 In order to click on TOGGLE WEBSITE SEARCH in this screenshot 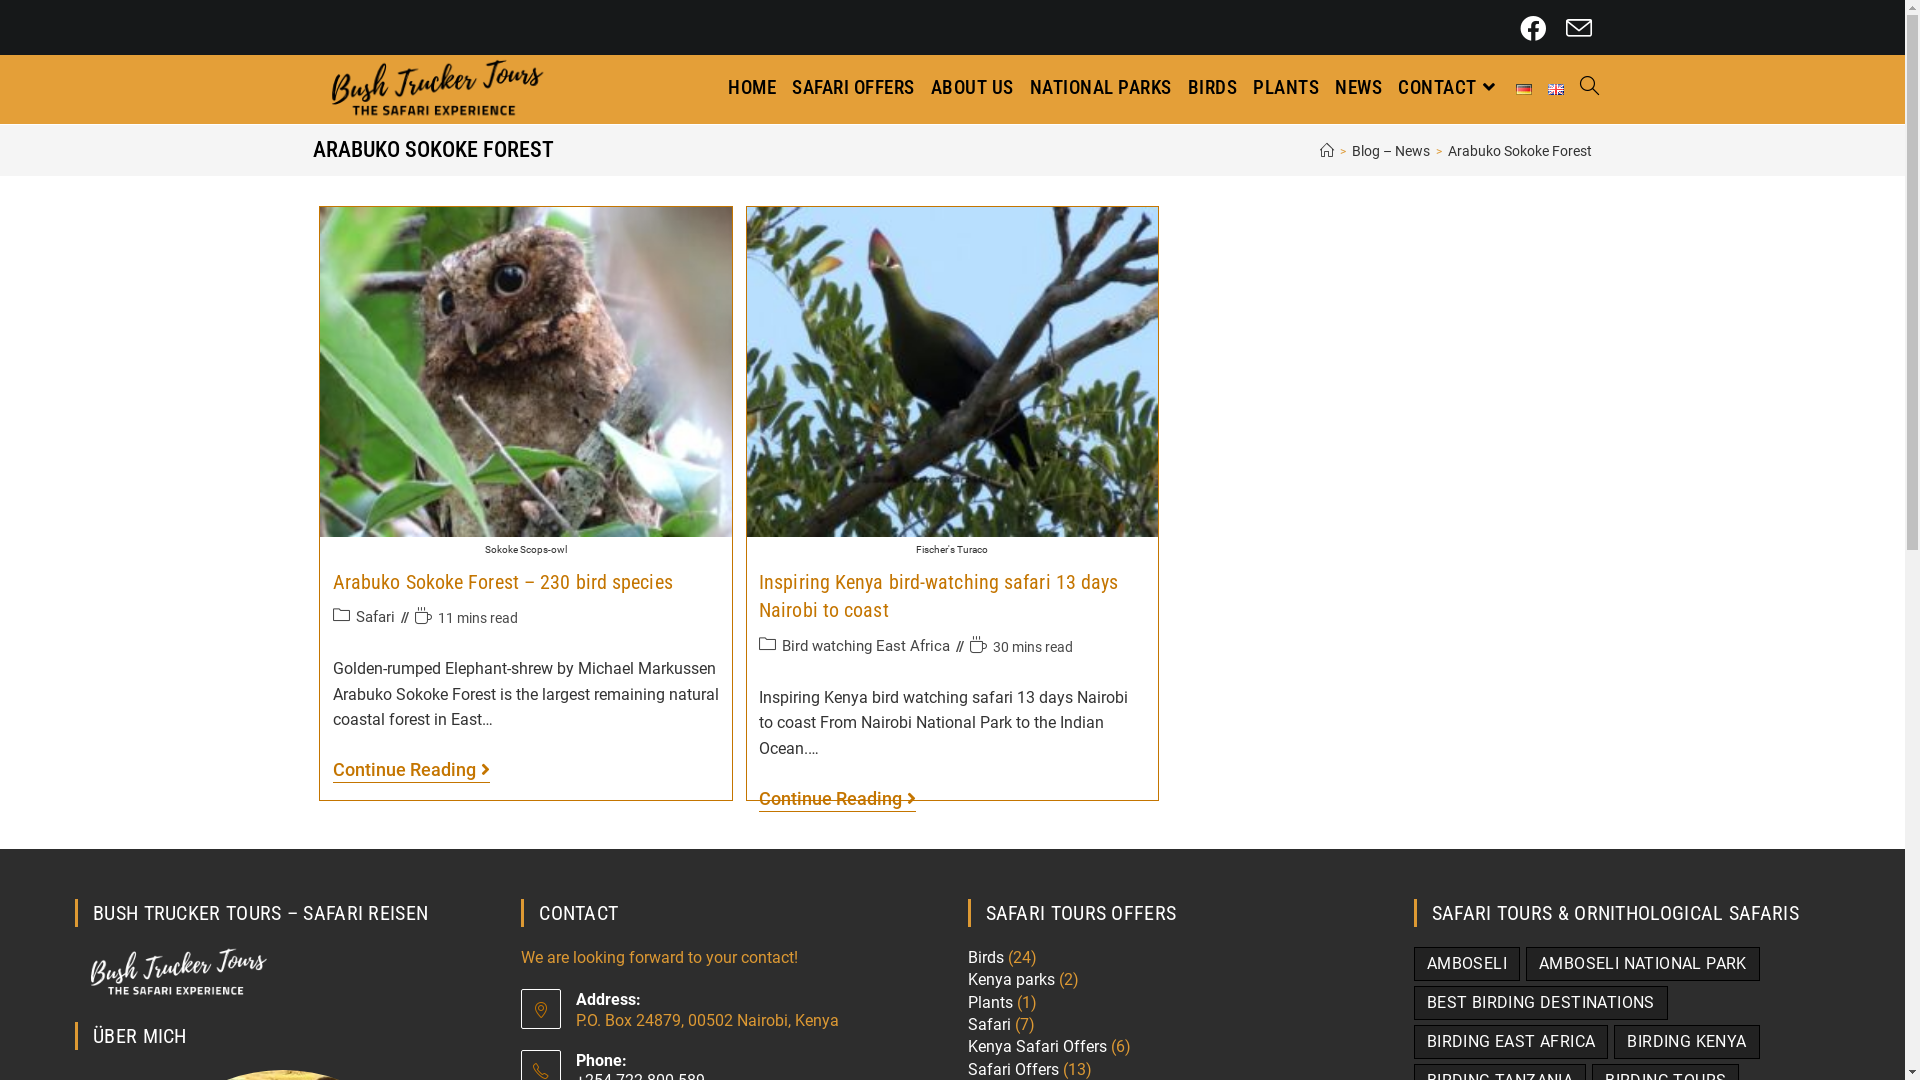, I will do `click(1590, 88)`.